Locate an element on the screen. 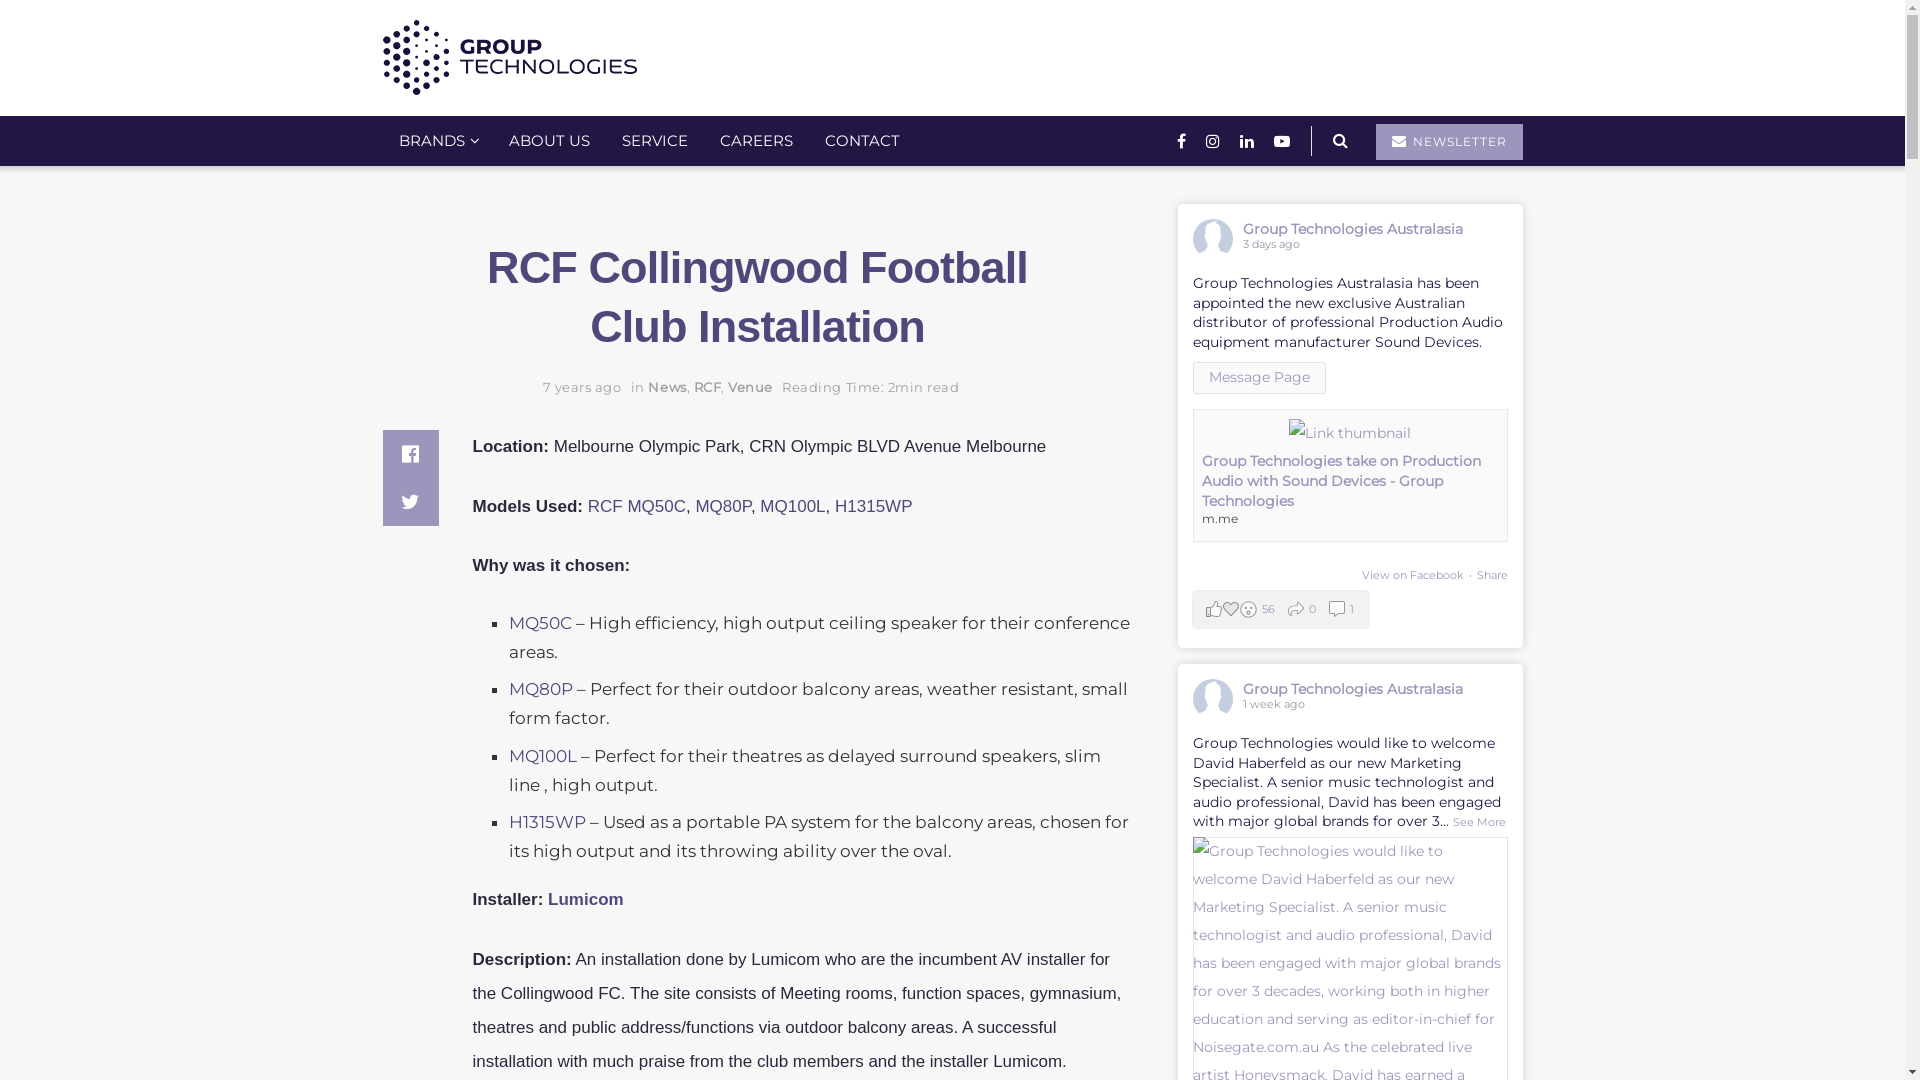 The height and width of the screenshot is (1080, 1920). ABOUT US is located at coordinates (548, 141).